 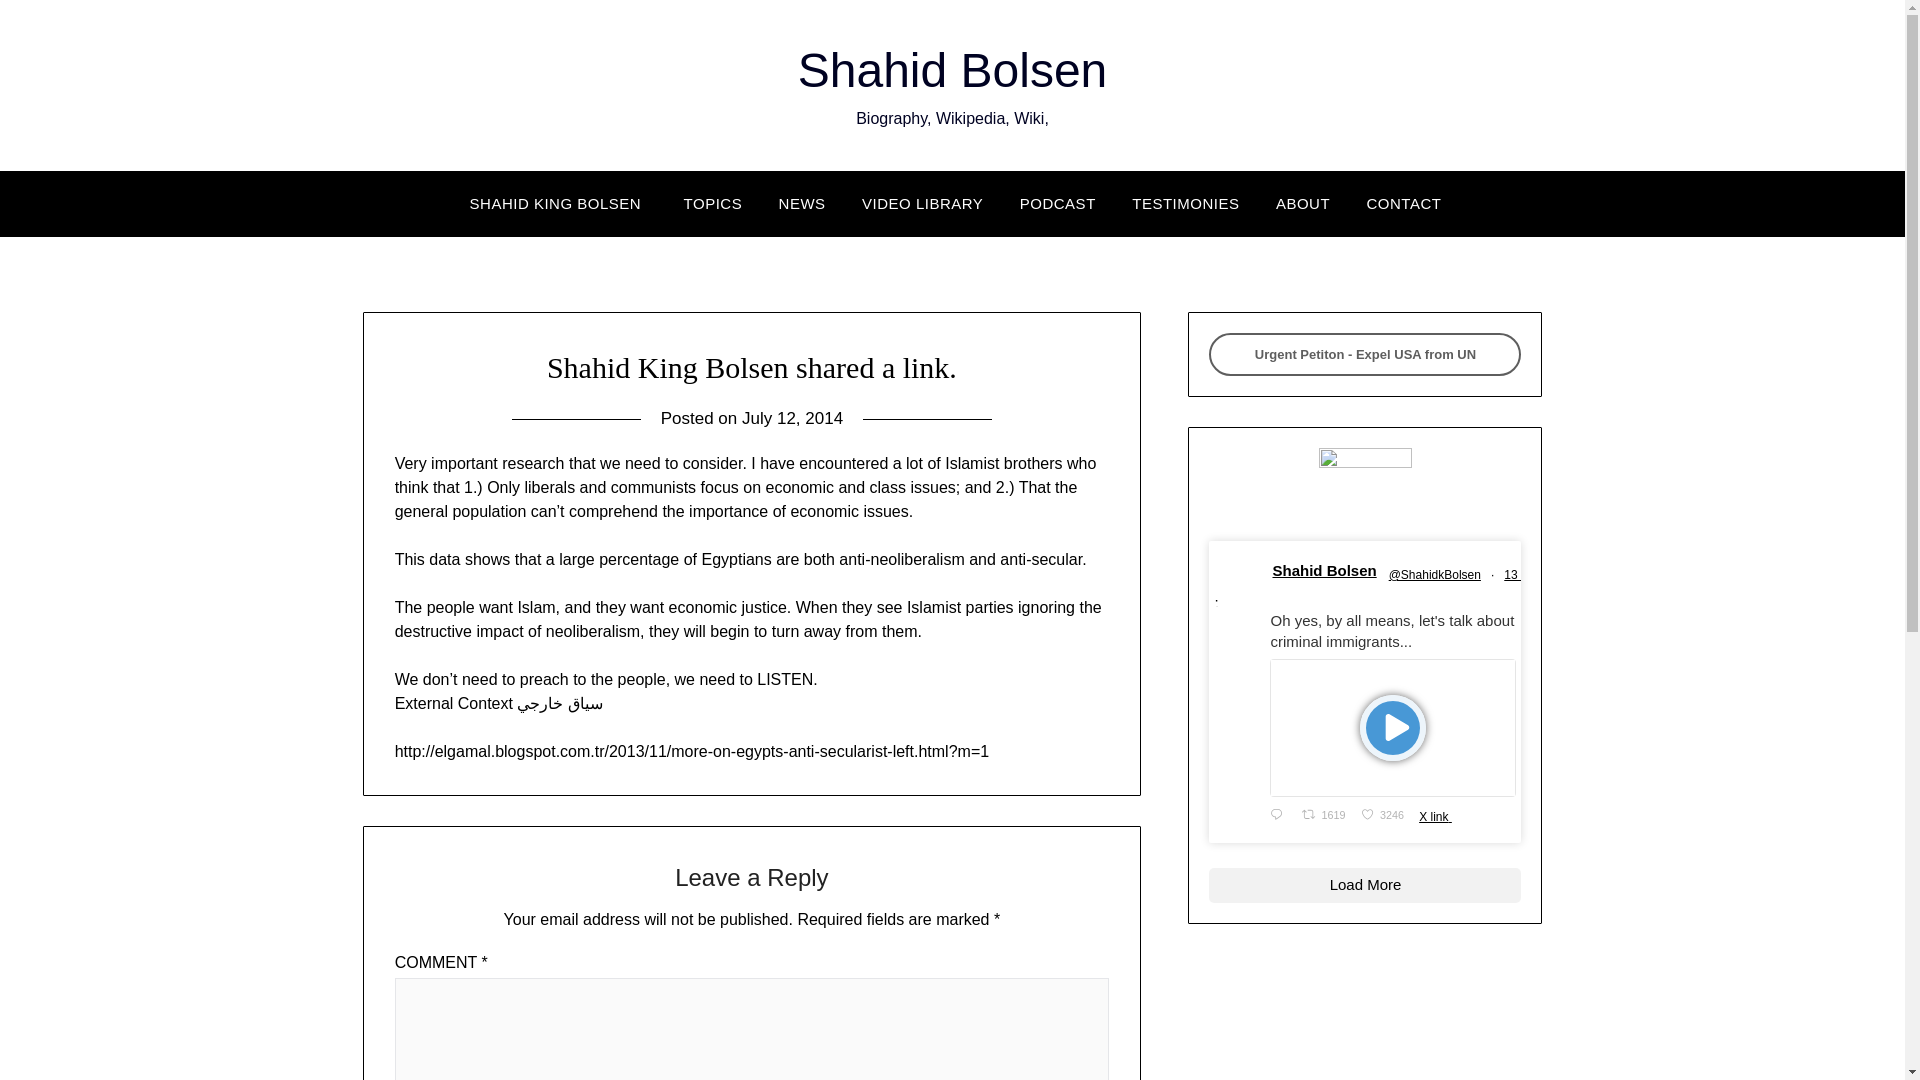 What do you see at coordinates (792, 418) in the screenshot?
I see `July 12, 2014` at bounding box center [792, 418].